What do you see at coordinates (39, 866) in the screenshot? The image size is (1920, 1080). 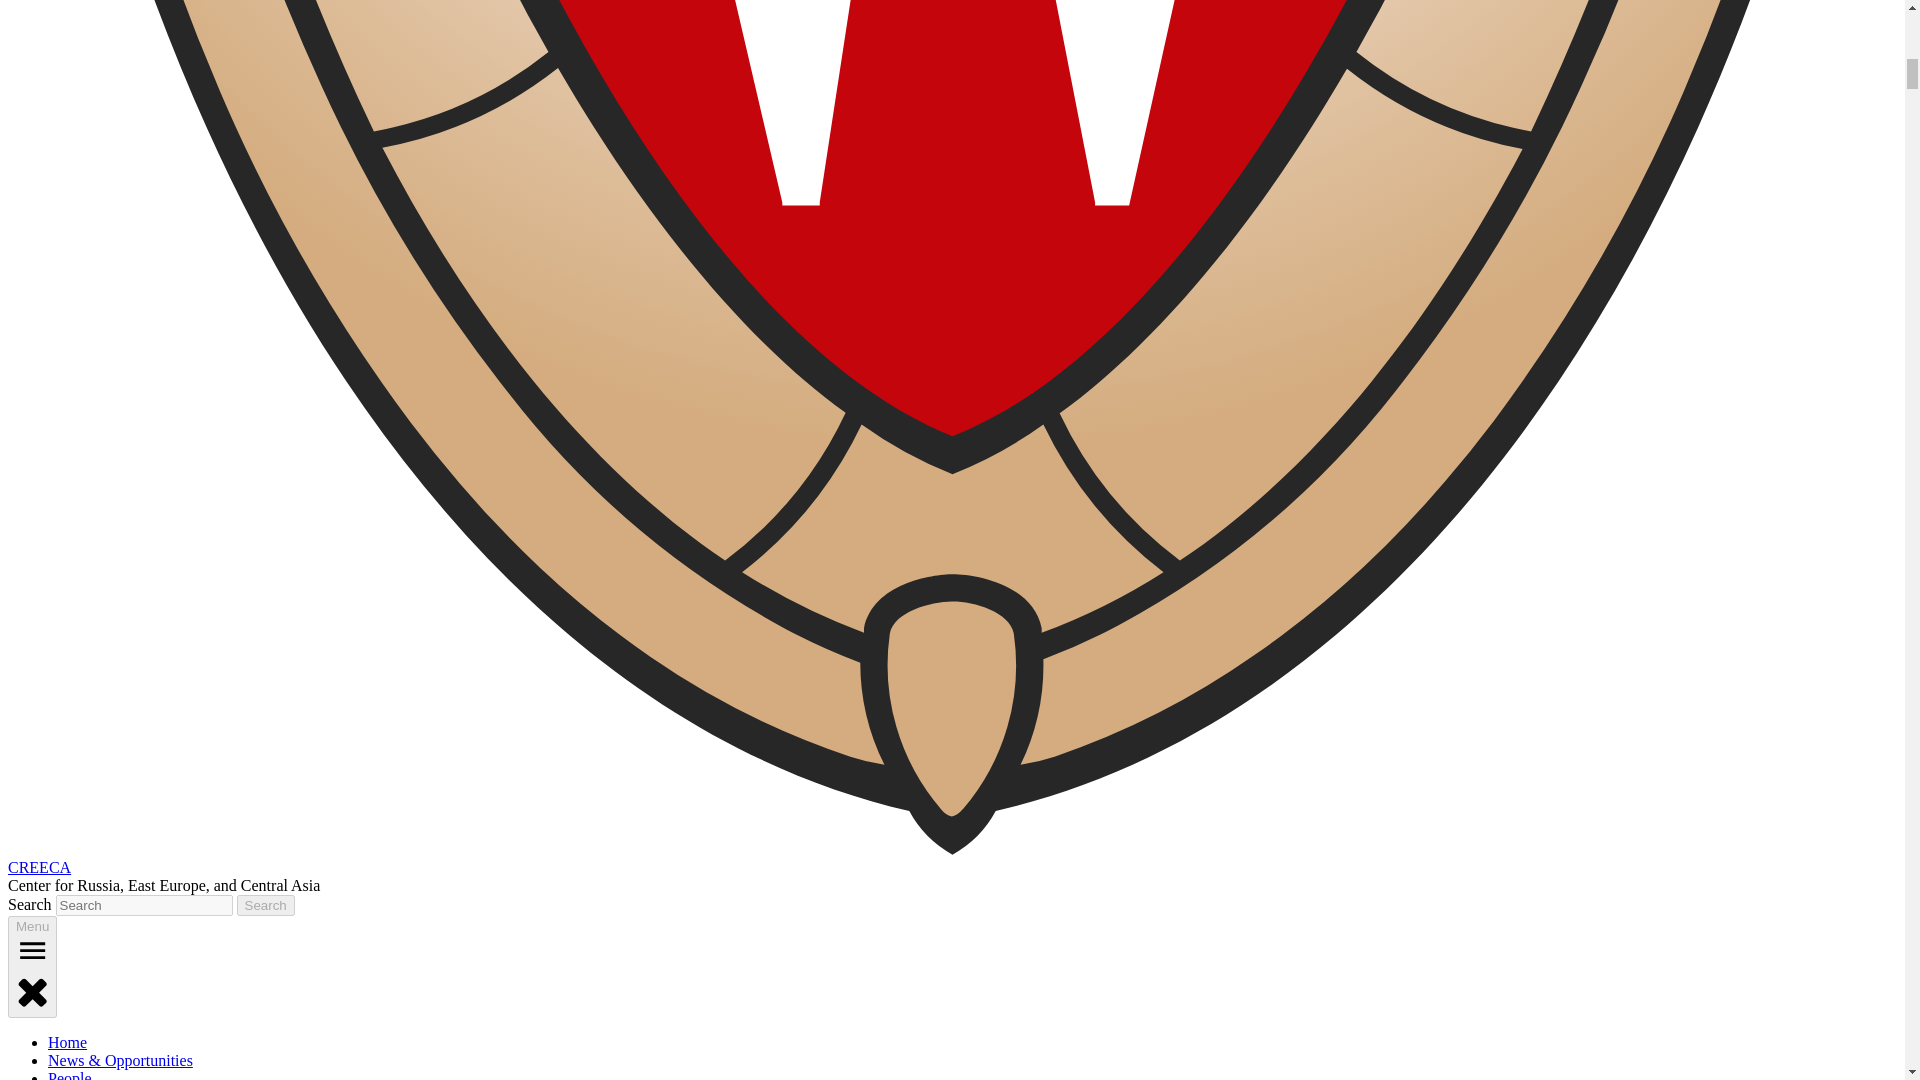 I see `CREECA` at bounding box center [39, 866].